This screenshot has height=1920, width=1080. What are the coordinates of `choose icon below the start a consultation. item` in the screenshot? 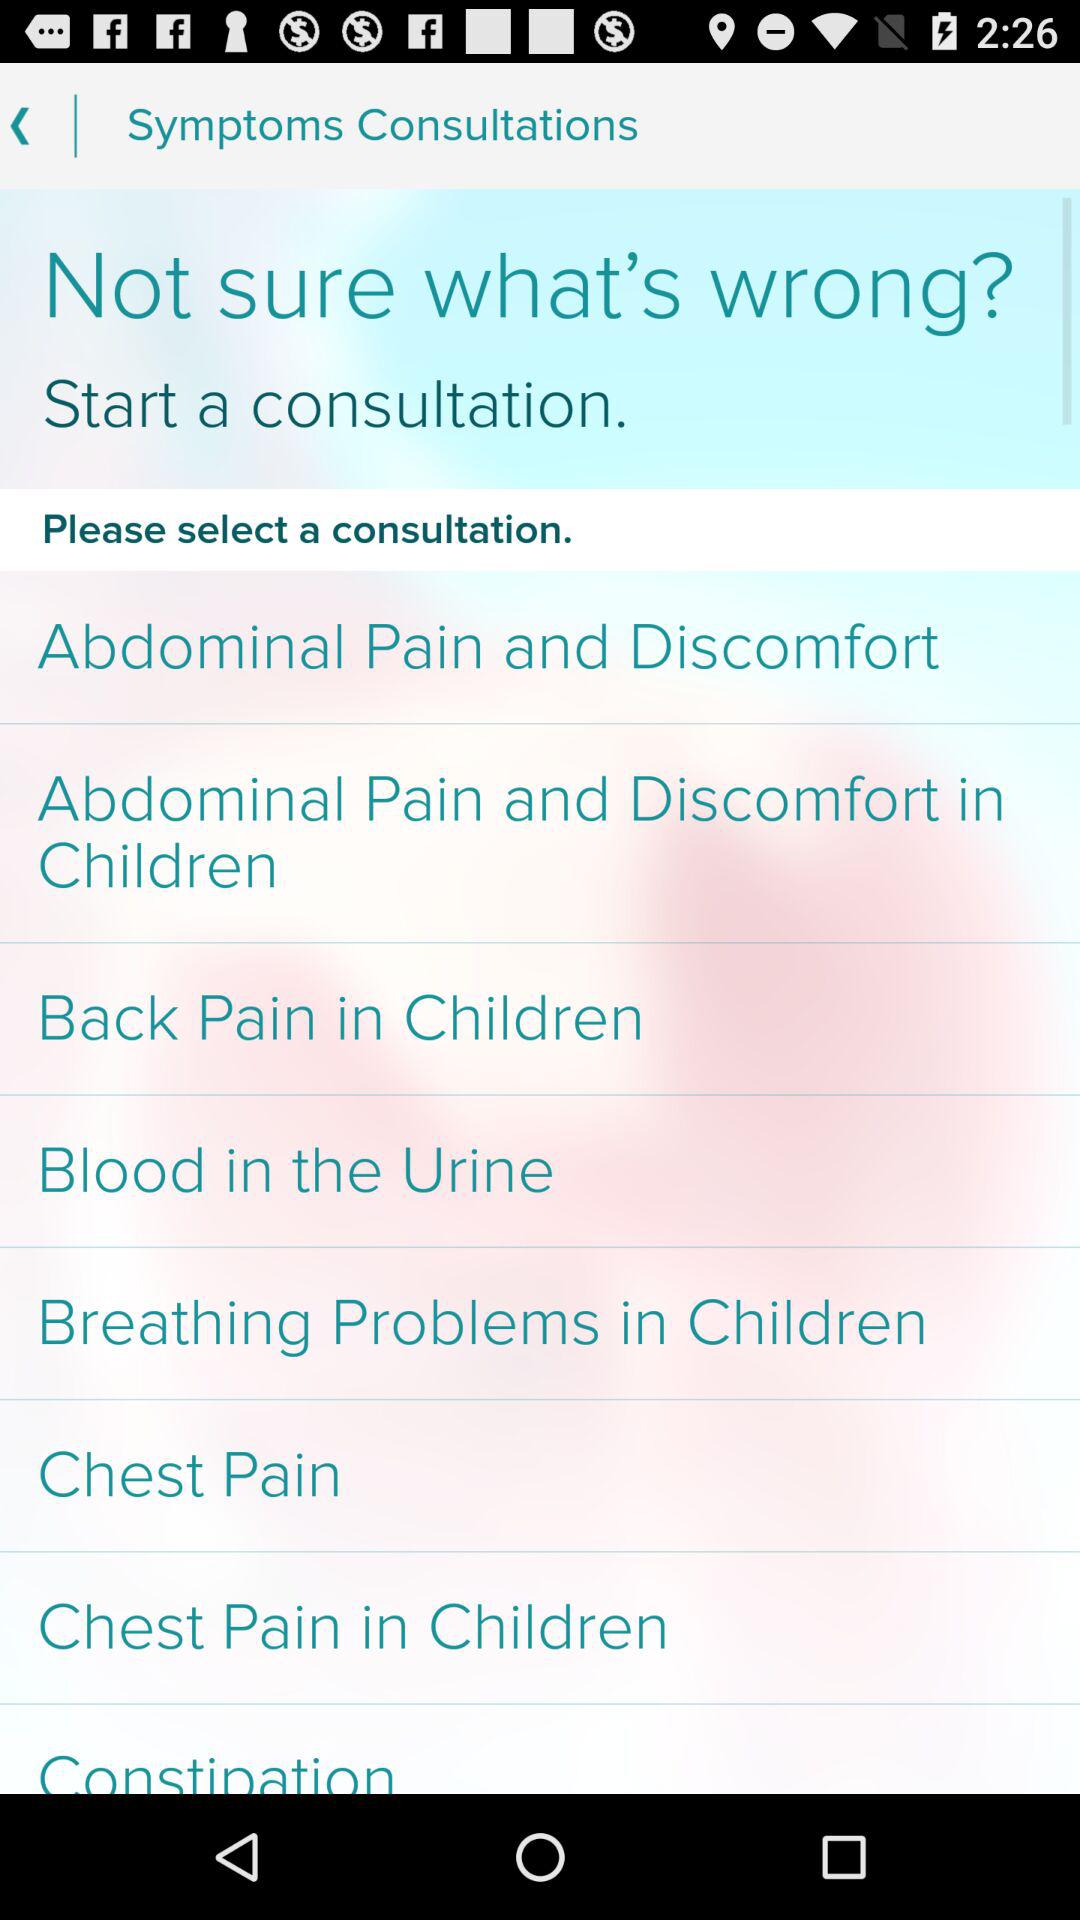 It's located at (540, 529).